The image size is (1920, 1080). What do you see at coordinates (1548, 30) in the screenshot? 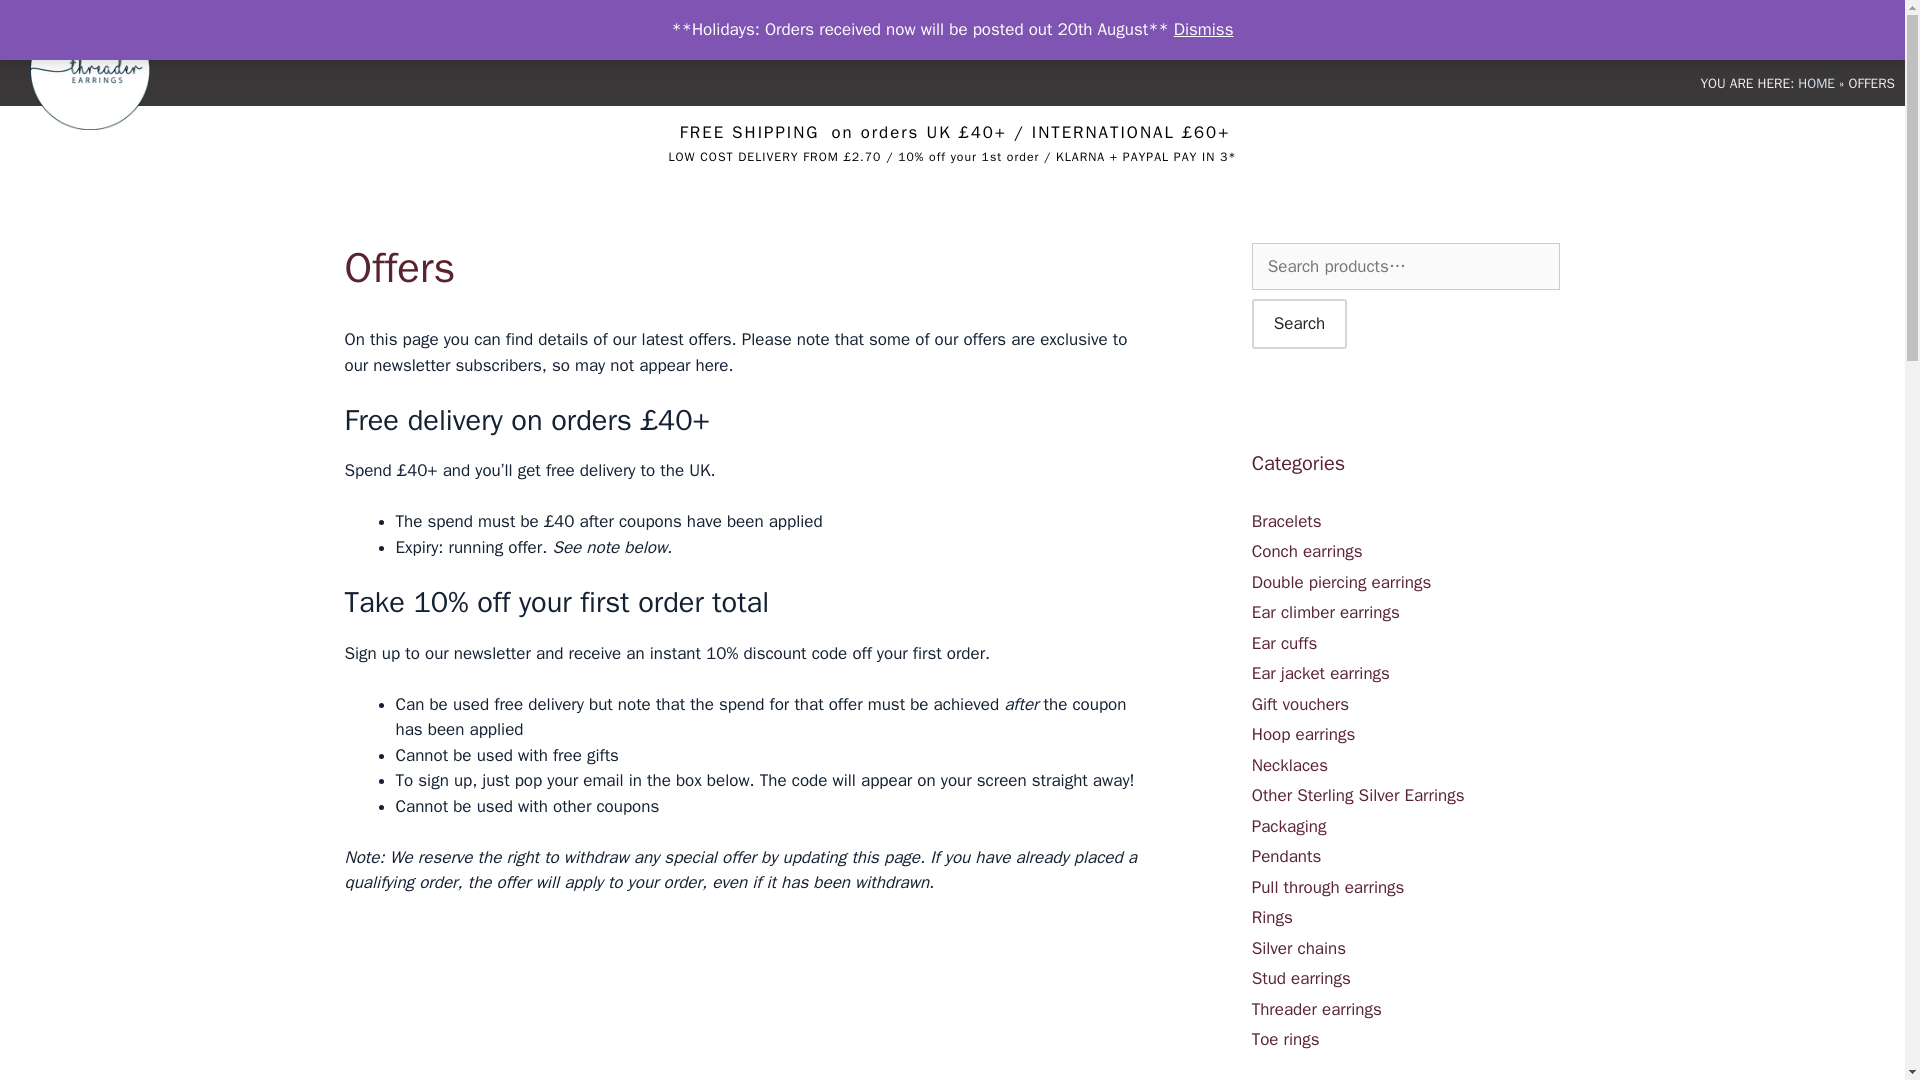
I see `Basket` at bounding box center [1548, 30].